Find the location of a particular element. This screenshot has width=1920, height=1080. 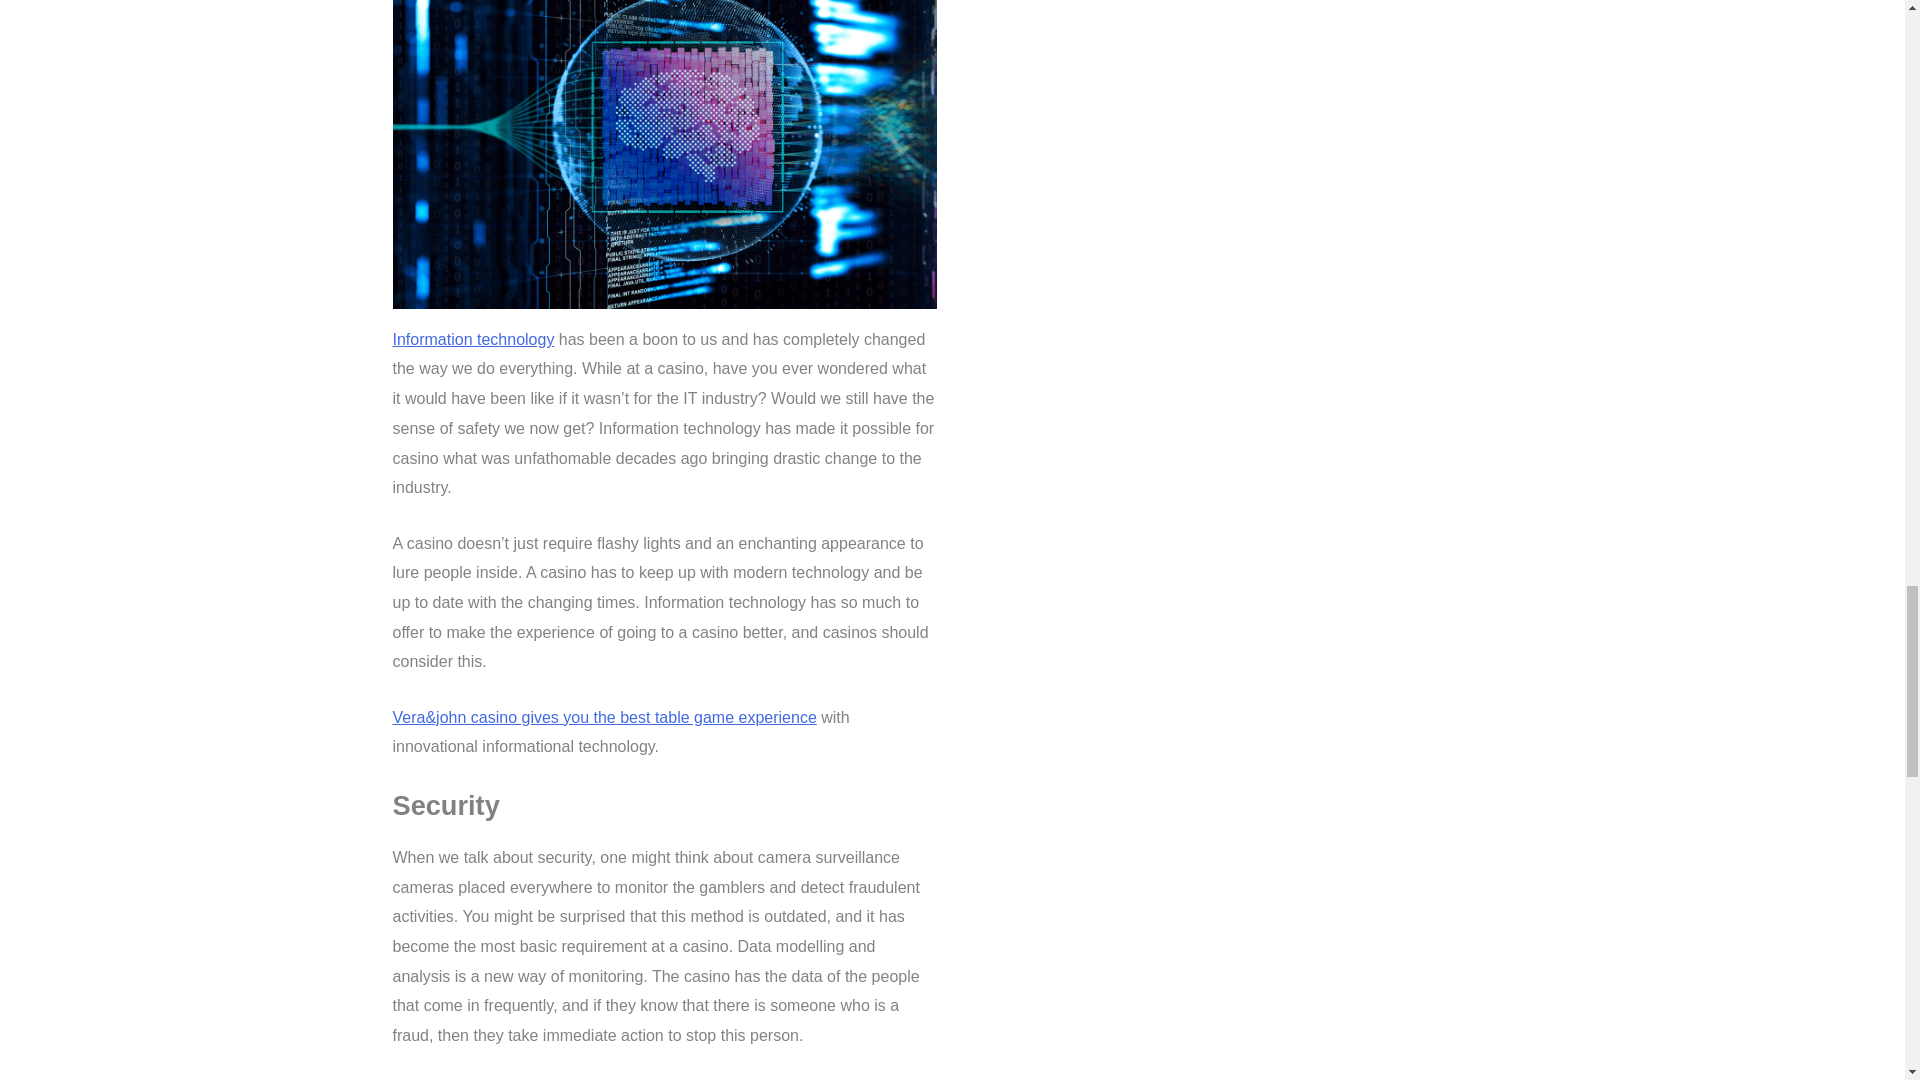

Information technology in the casino industry is located at coordinates (664, 294).